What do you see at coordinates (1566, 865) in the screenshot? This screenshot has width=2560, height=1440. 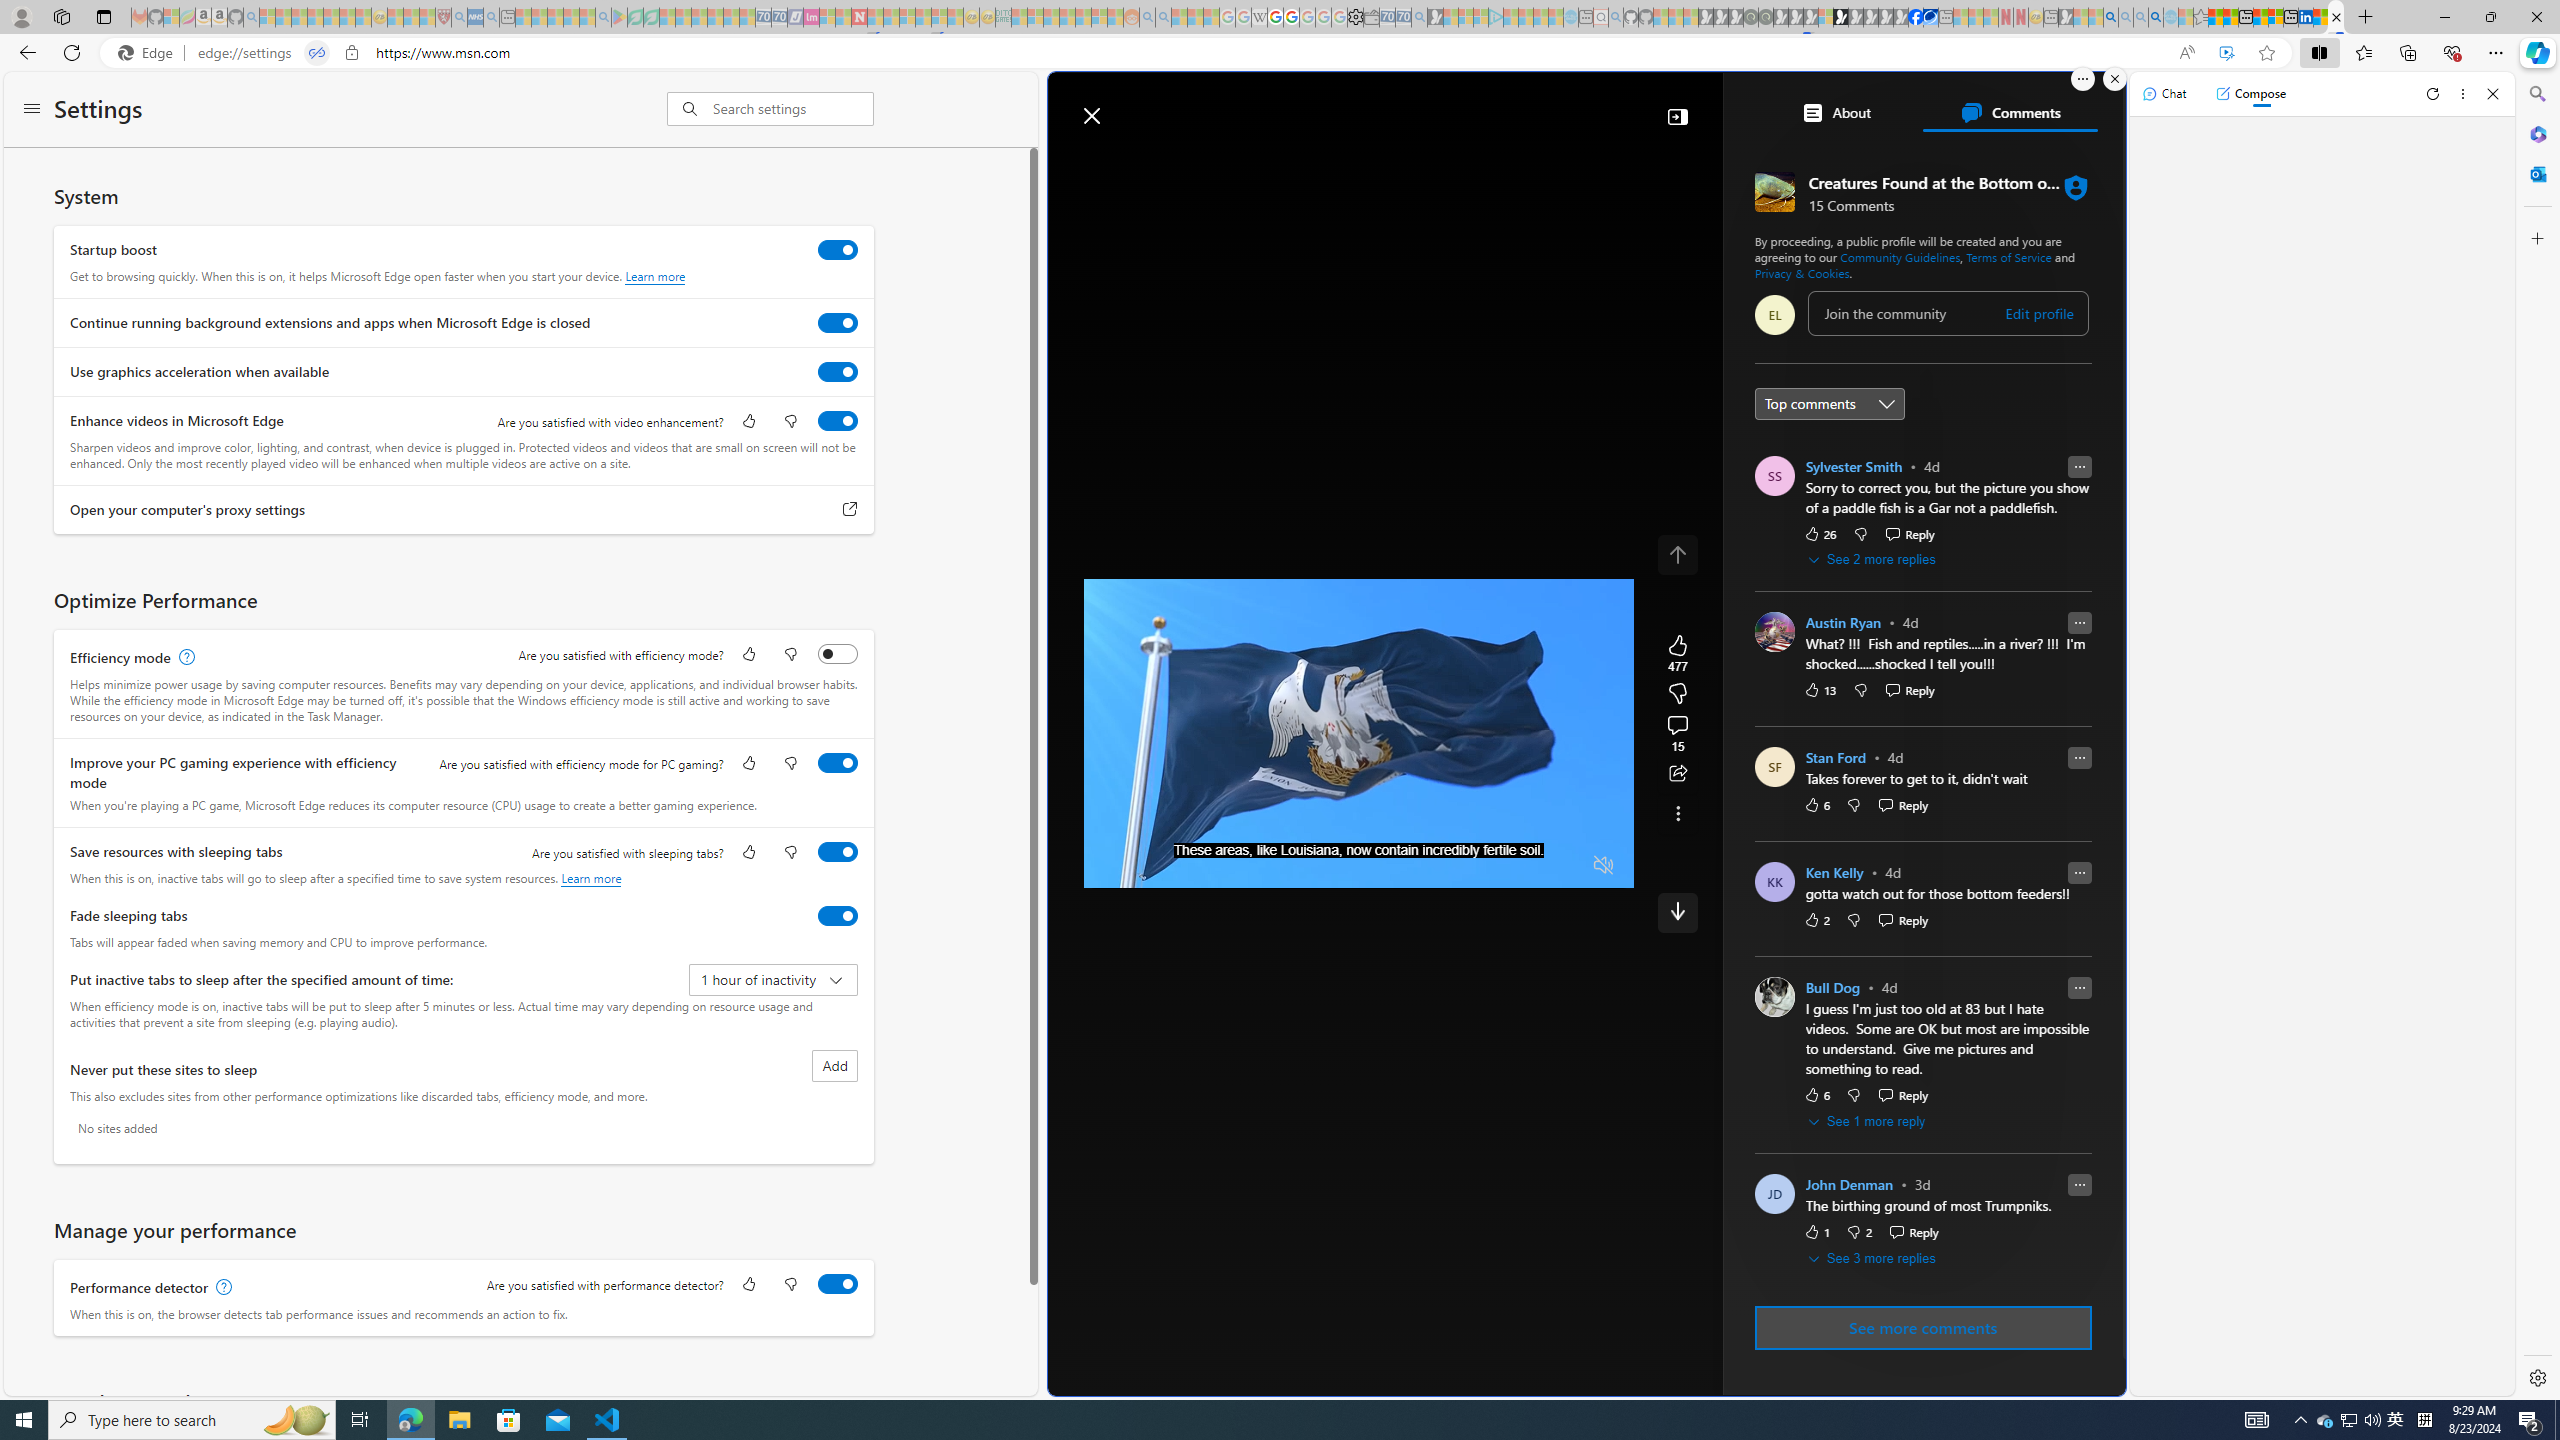 I see `Fullscreen` at bounding box center [1566, 865].